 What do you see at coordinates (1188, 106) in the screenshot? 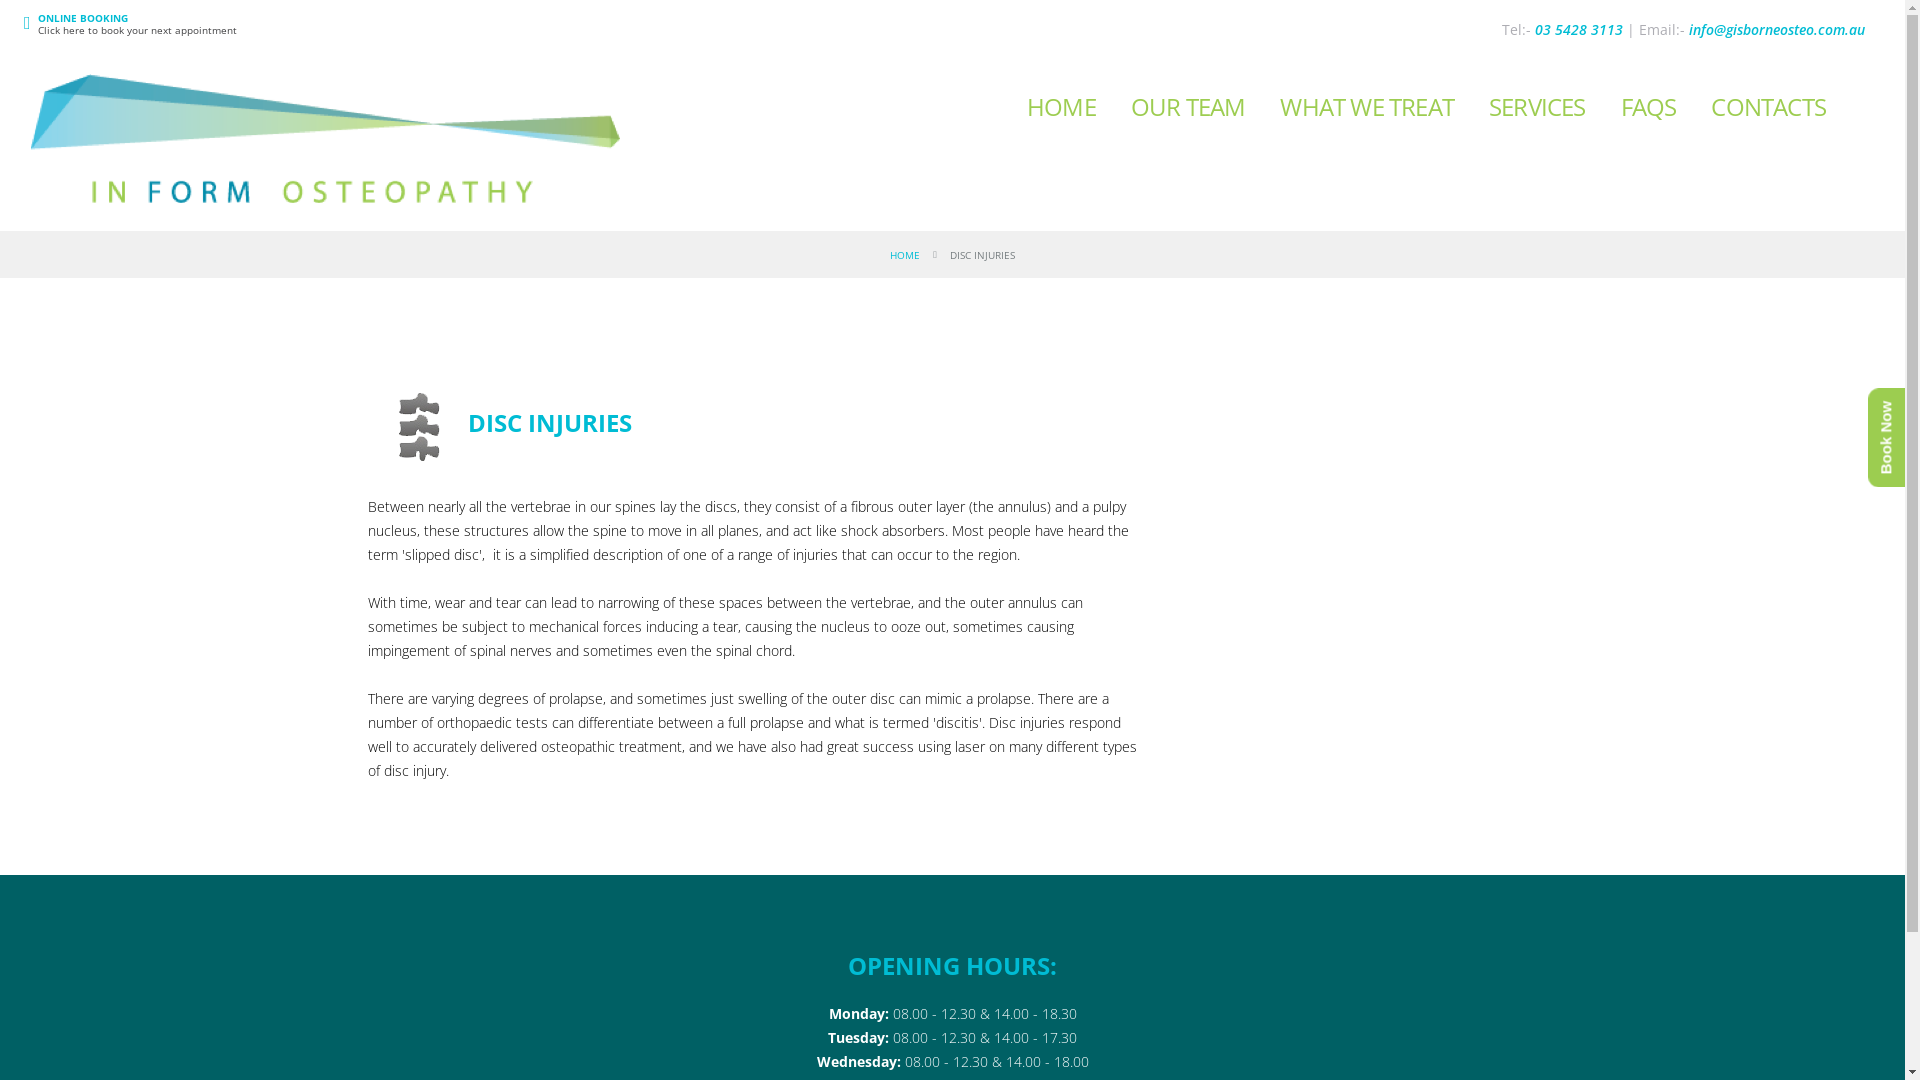
I see `OUR TEAM` at bounding box center [1188, 106].